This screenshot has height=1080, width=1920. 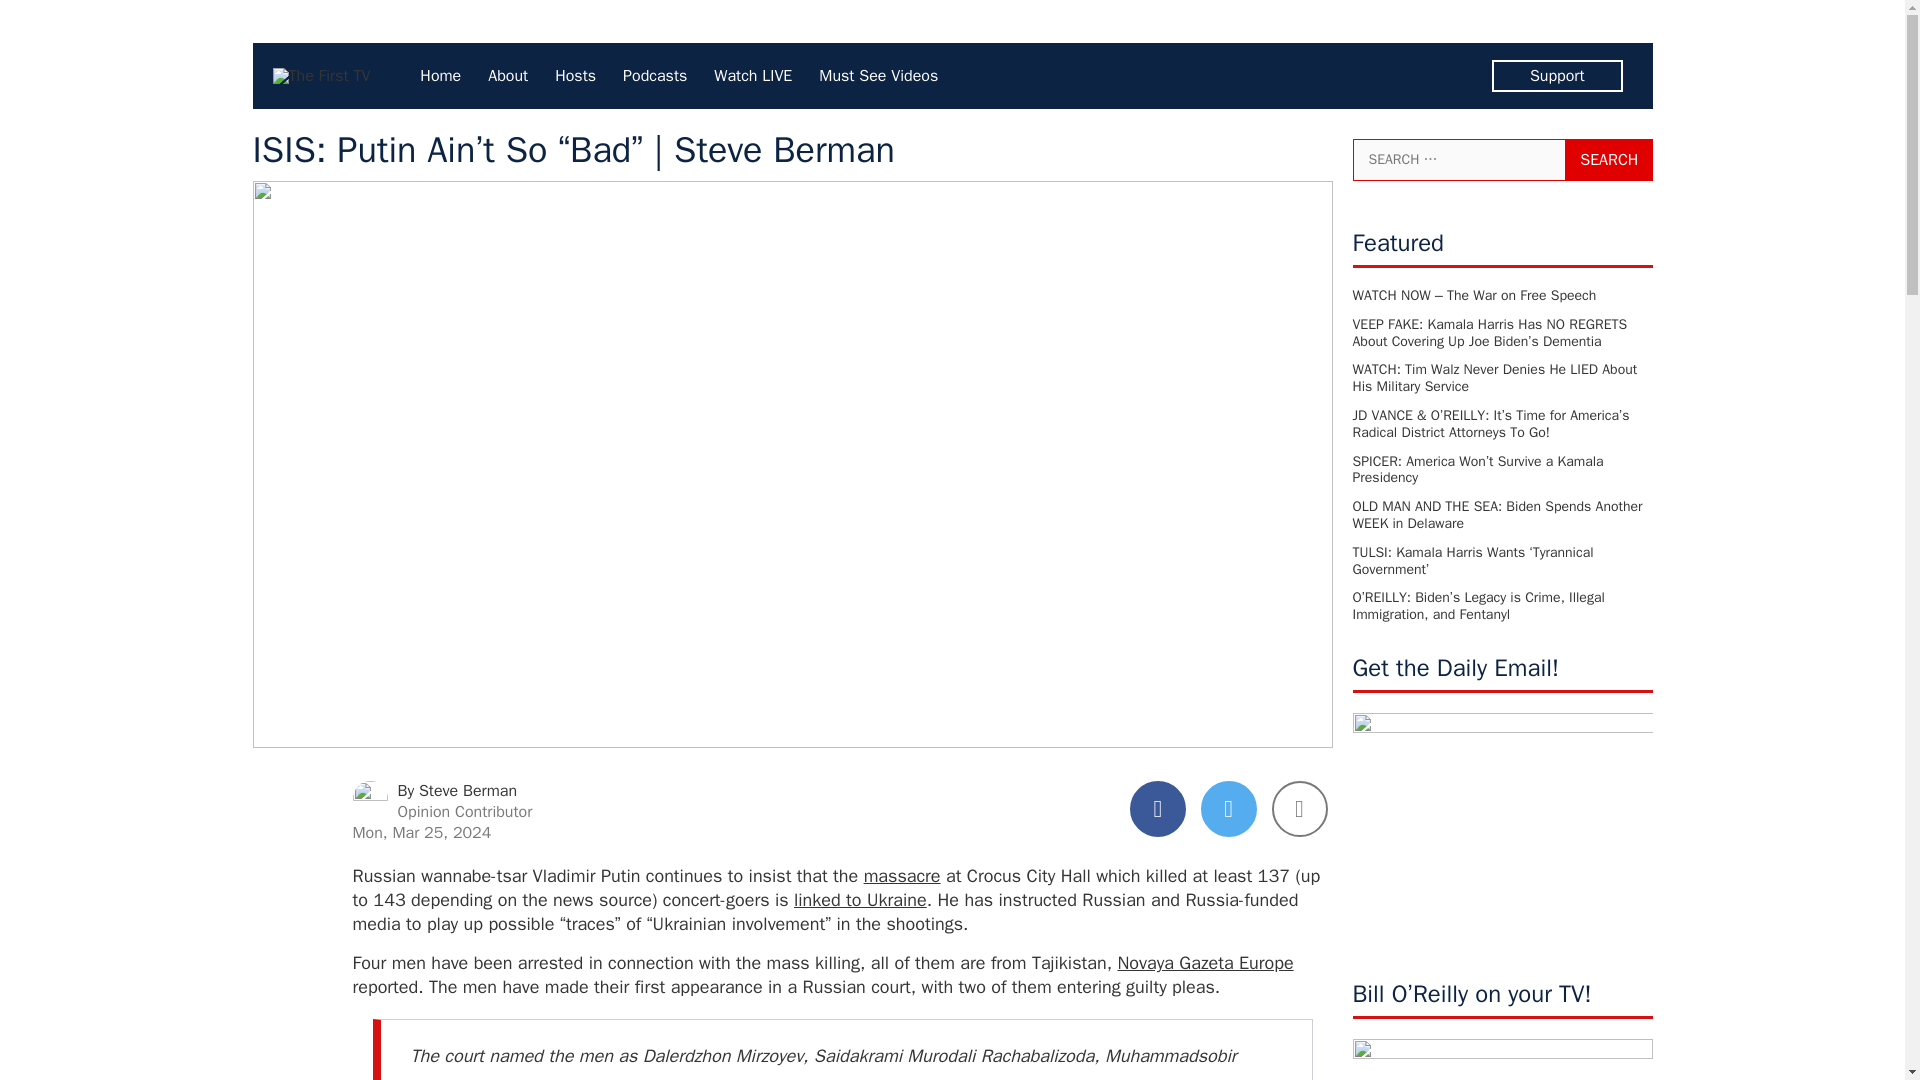 I want to click on Podcasts, so click(x=654, y=75).